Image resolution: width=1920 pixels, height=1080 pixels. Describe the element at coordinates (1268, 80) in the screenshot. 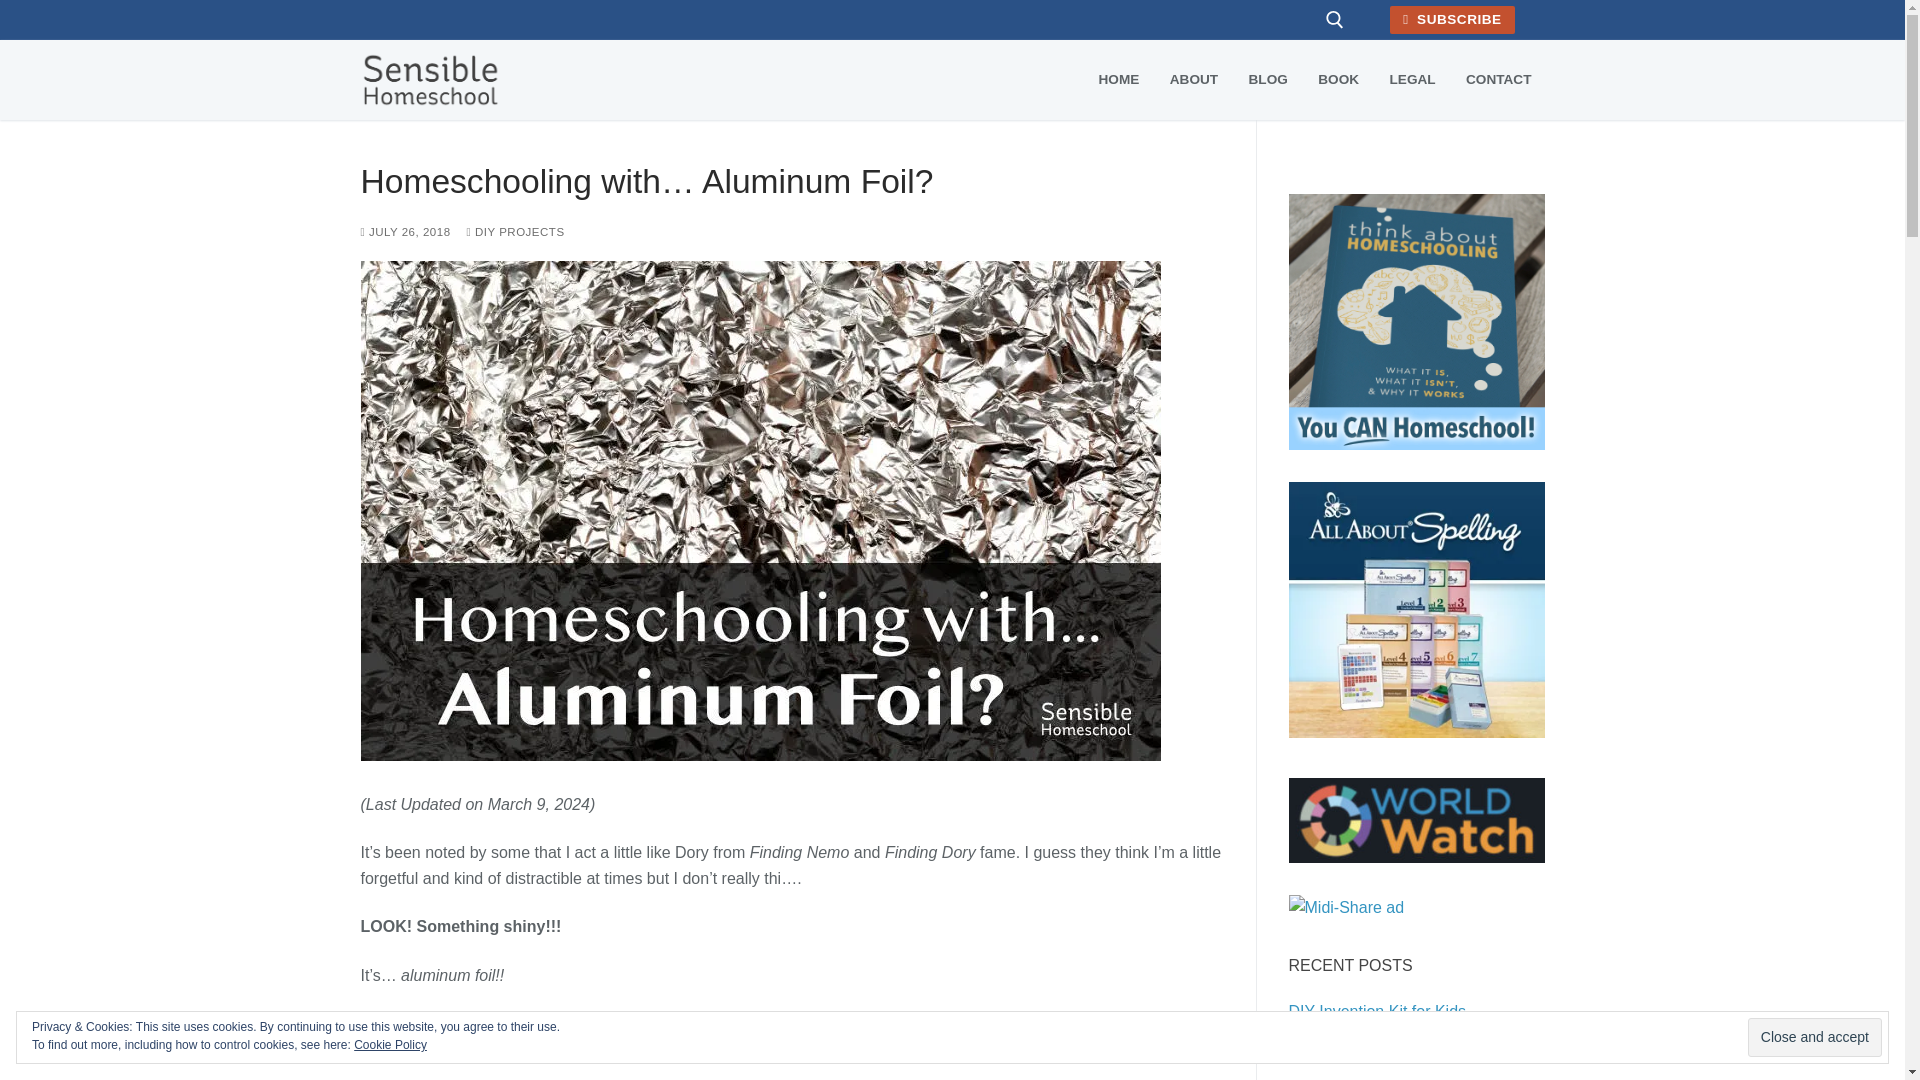

I see `BLOG` at that location.